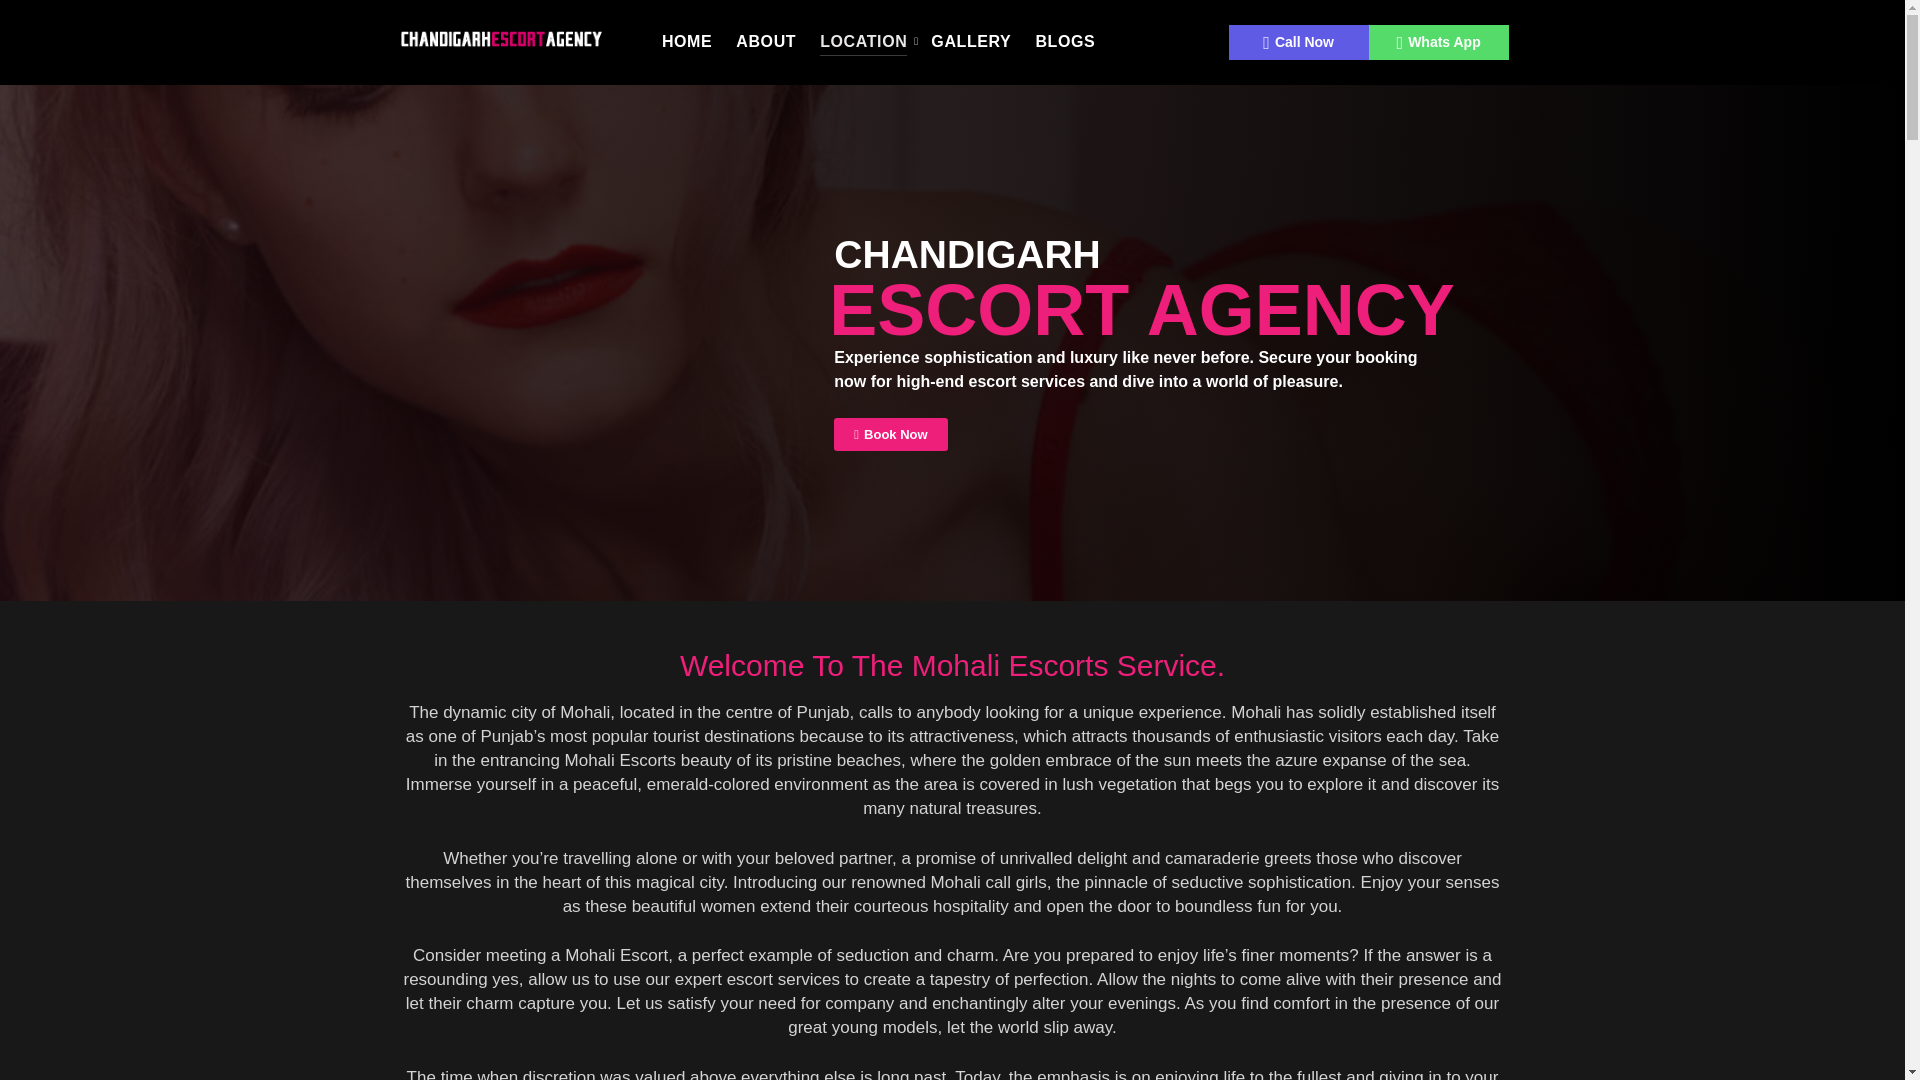 The height and width of the screenshot is (1080, 1920). What do you see at coordinates (864, 42) in the screenshot?
I see `LOCATION` at bounding box center [864, 42].